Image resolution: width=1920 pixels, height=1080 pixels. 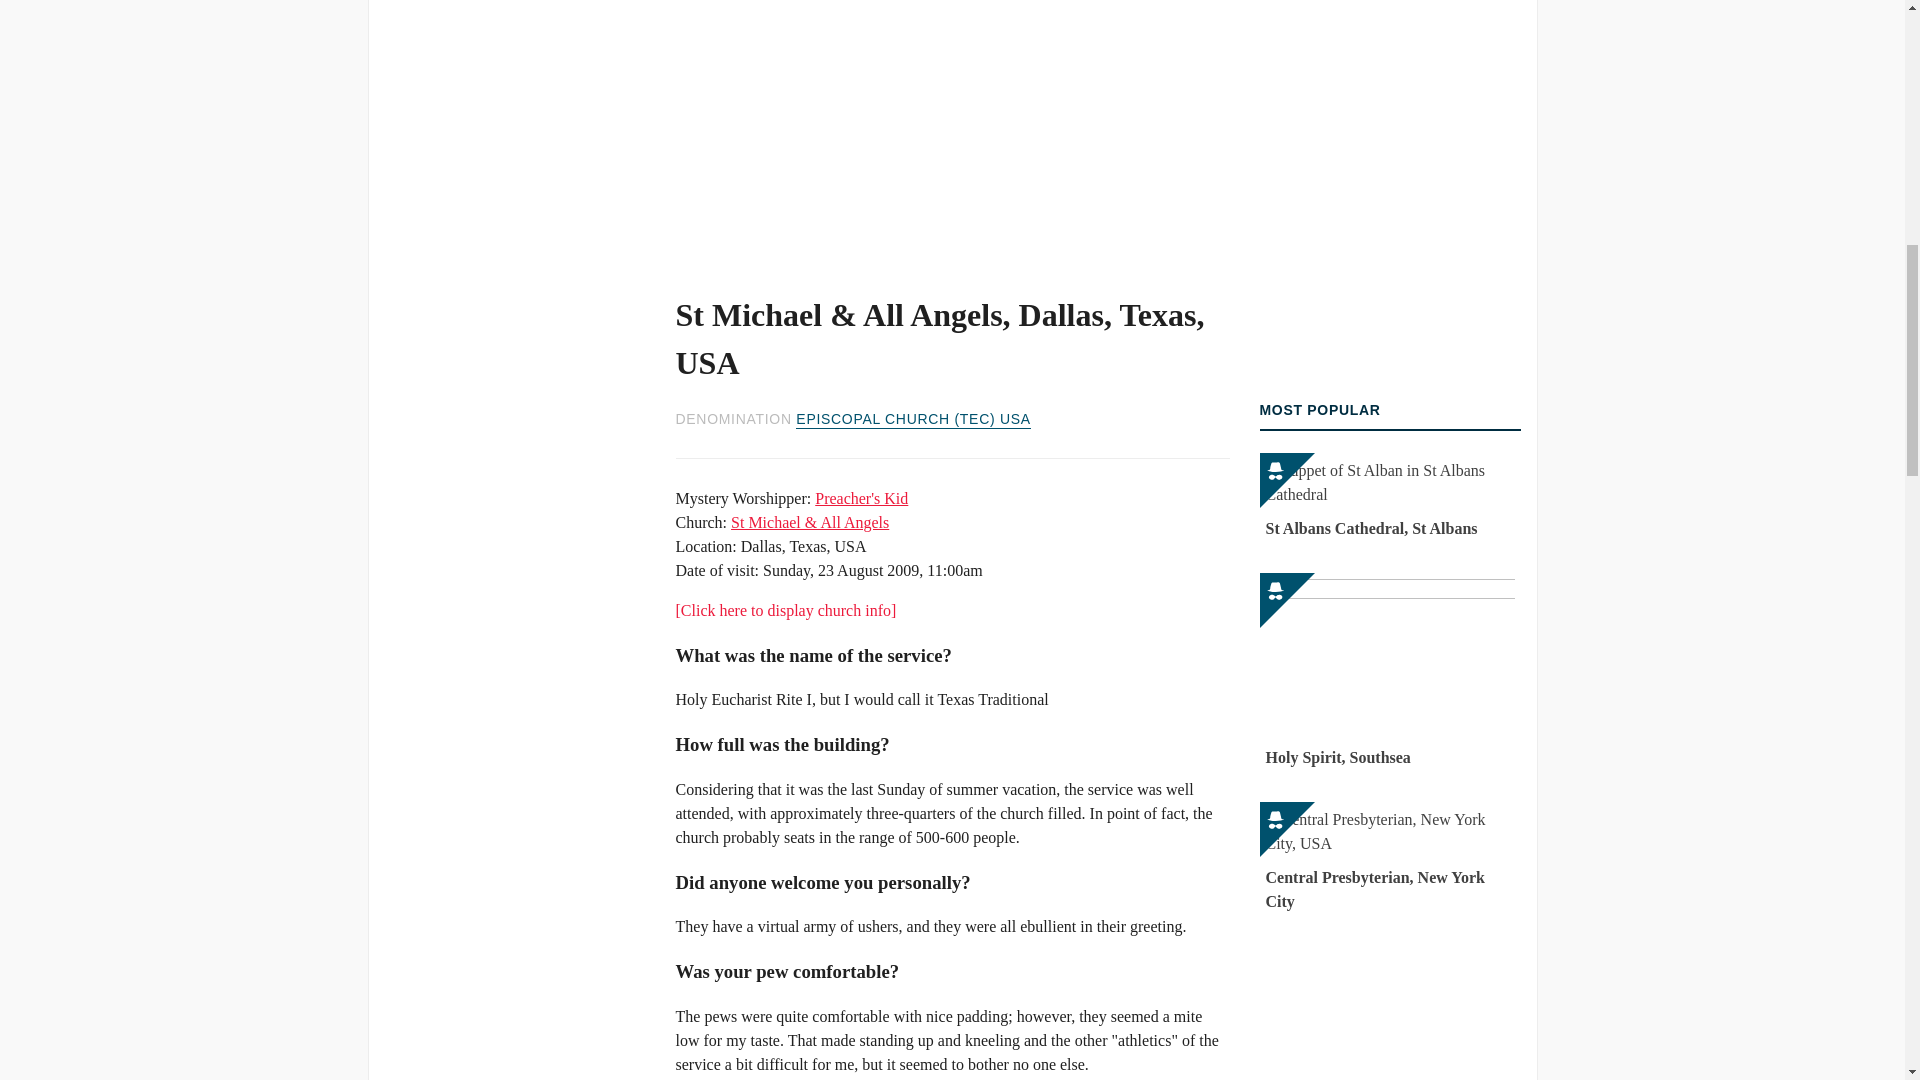 I want to click on Holy Spirit, Southsea, so click(x=1390, y=674).